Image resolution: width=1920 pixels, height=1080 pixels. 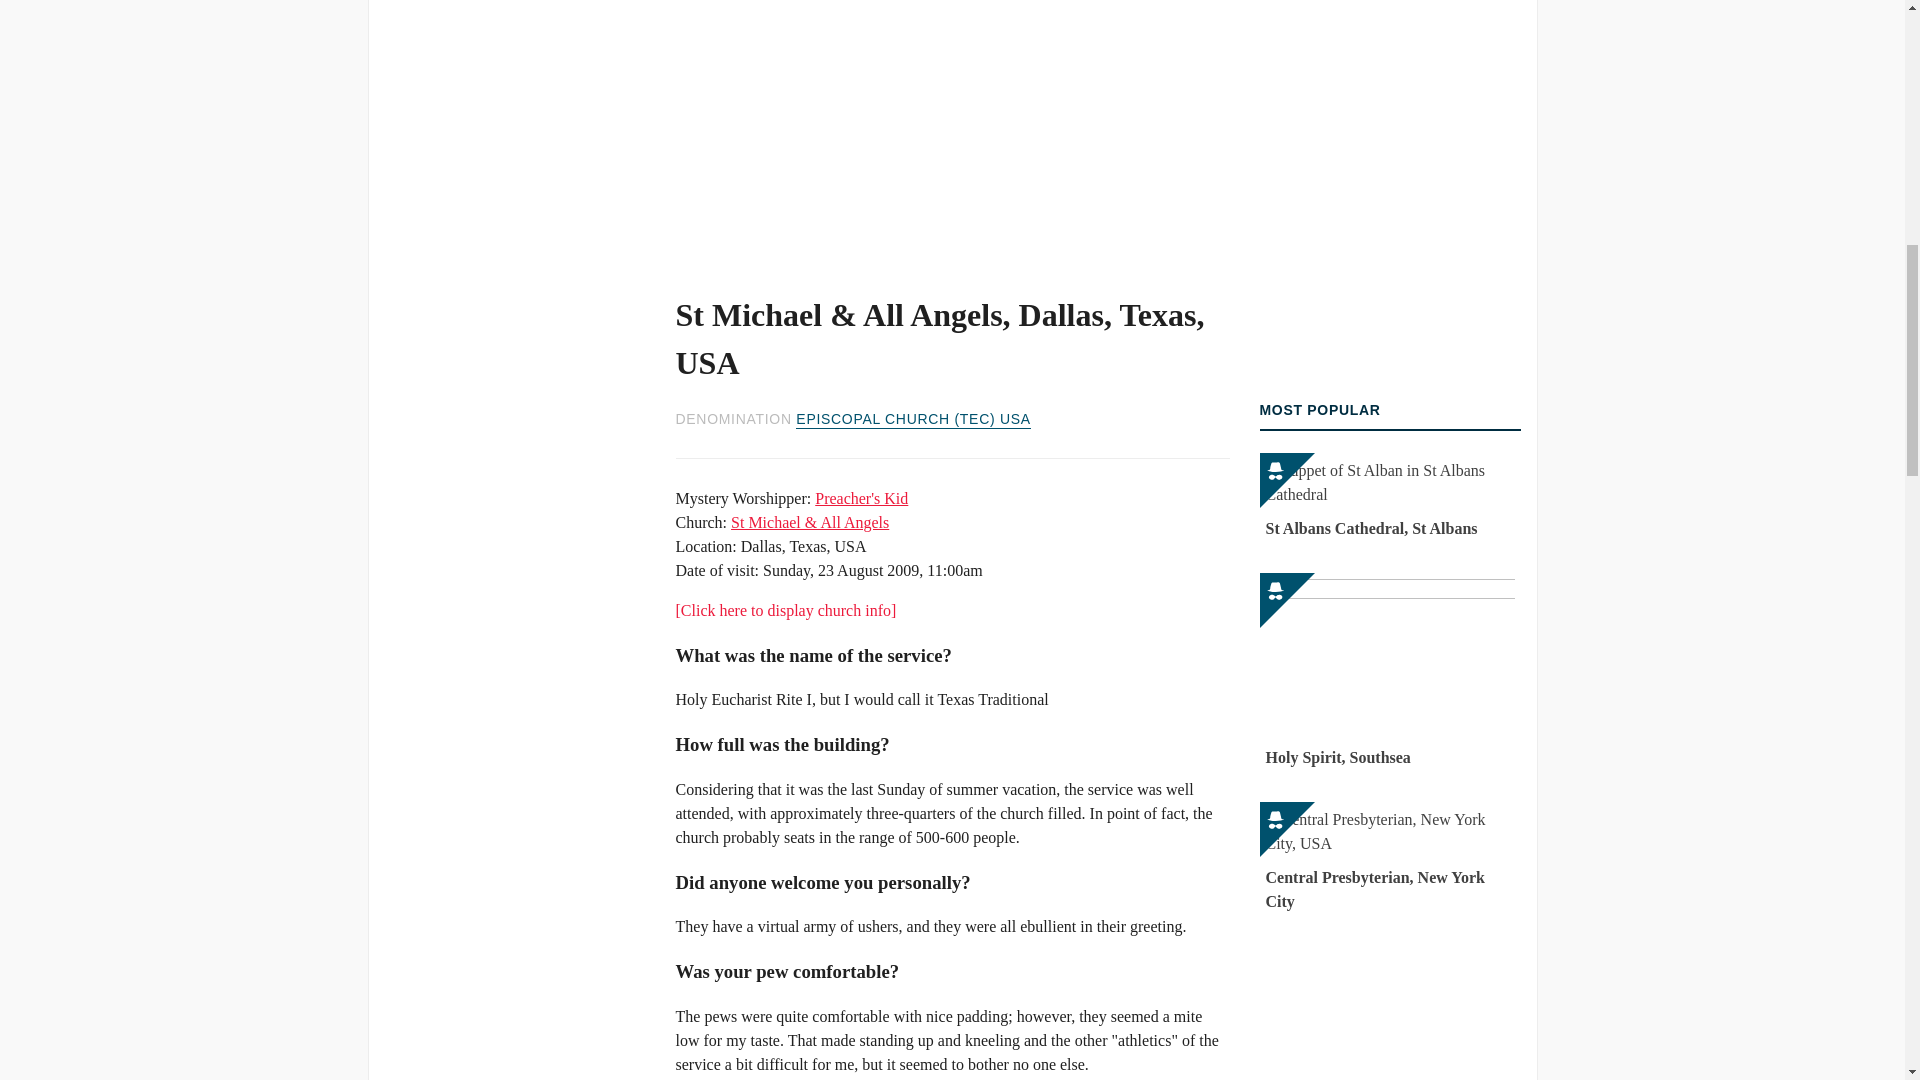 I want to click on Holy Spirit, Southsea, so click(x=1390, y=674).